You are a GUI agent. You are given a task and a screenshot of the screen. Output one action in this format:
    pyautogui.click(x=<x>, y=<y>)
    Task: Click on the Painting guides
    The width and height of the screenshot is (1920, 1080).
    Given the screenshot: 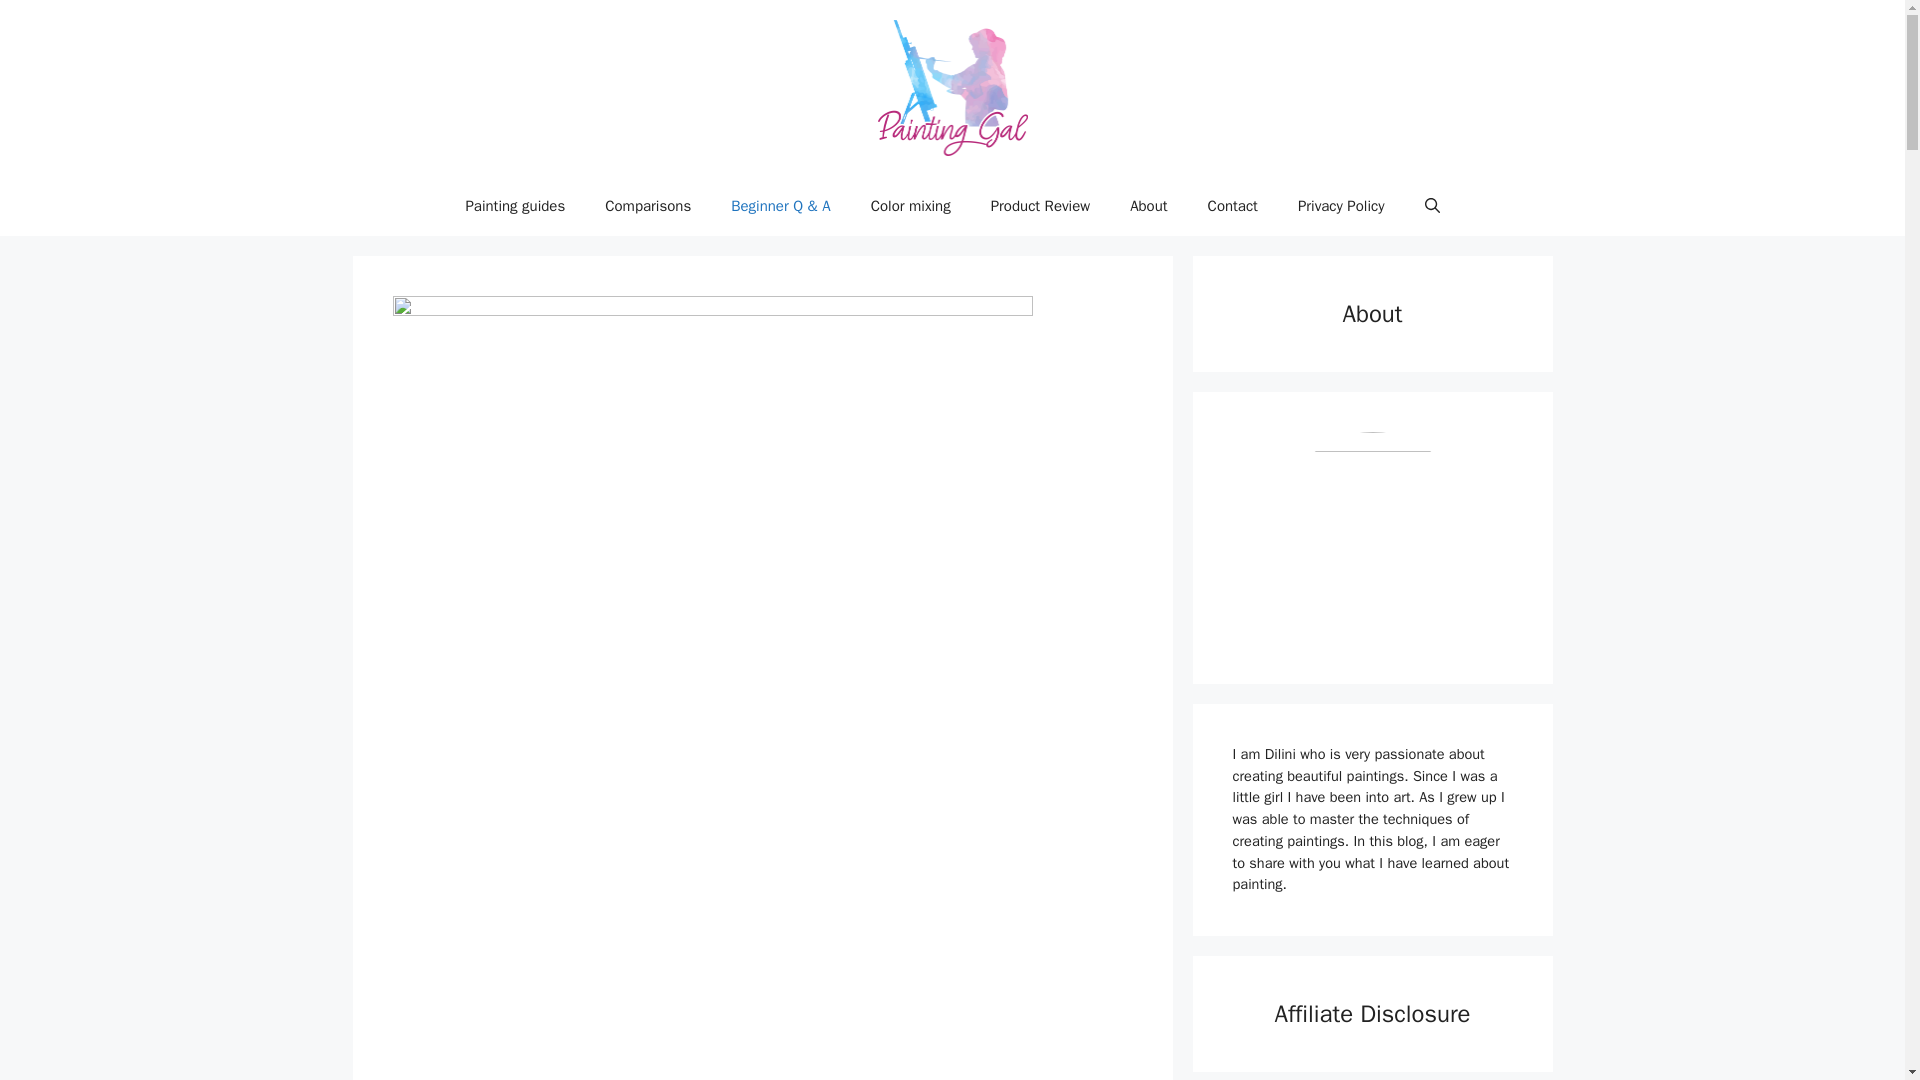 What is the action you would take?
    pyautogui.click(x=515, y=206)
    